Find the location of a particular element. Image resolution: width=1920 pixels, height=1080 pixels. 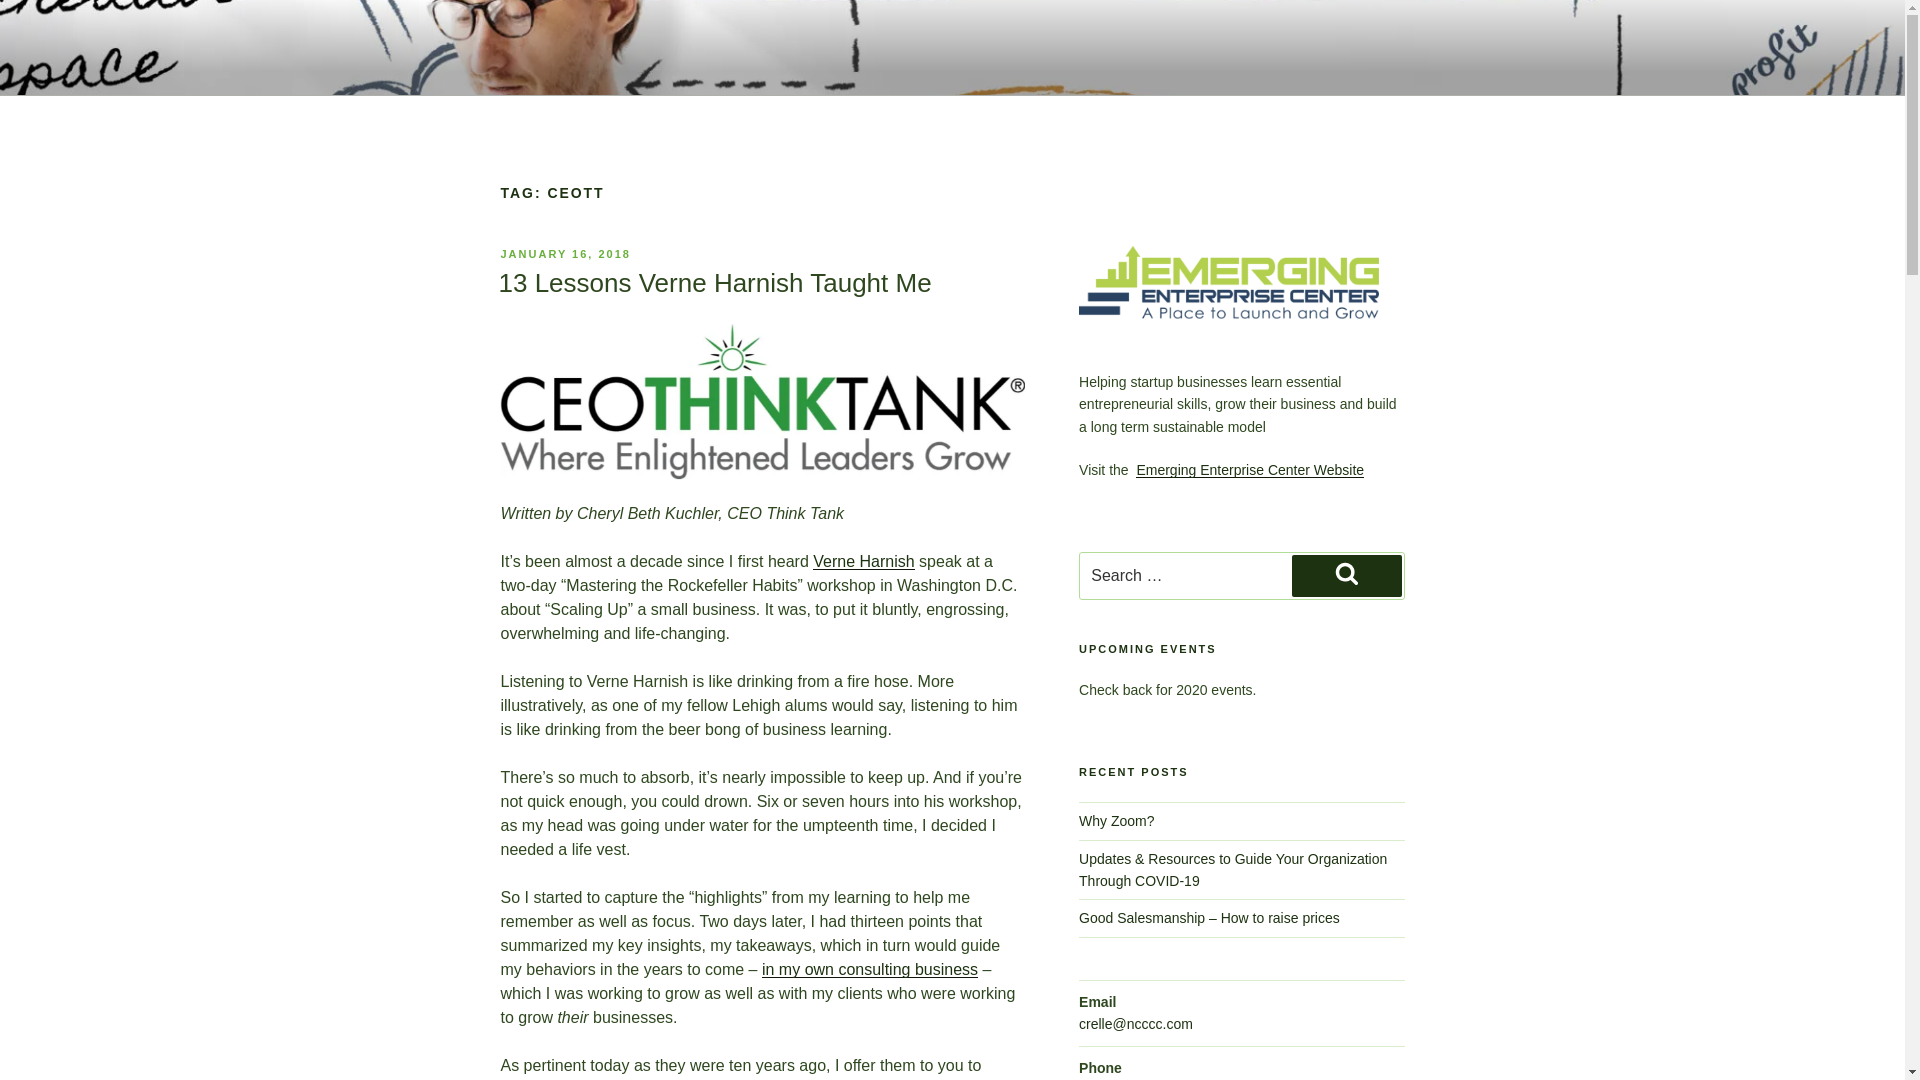

Why Zoom? is located at coordinates (1116, 821).